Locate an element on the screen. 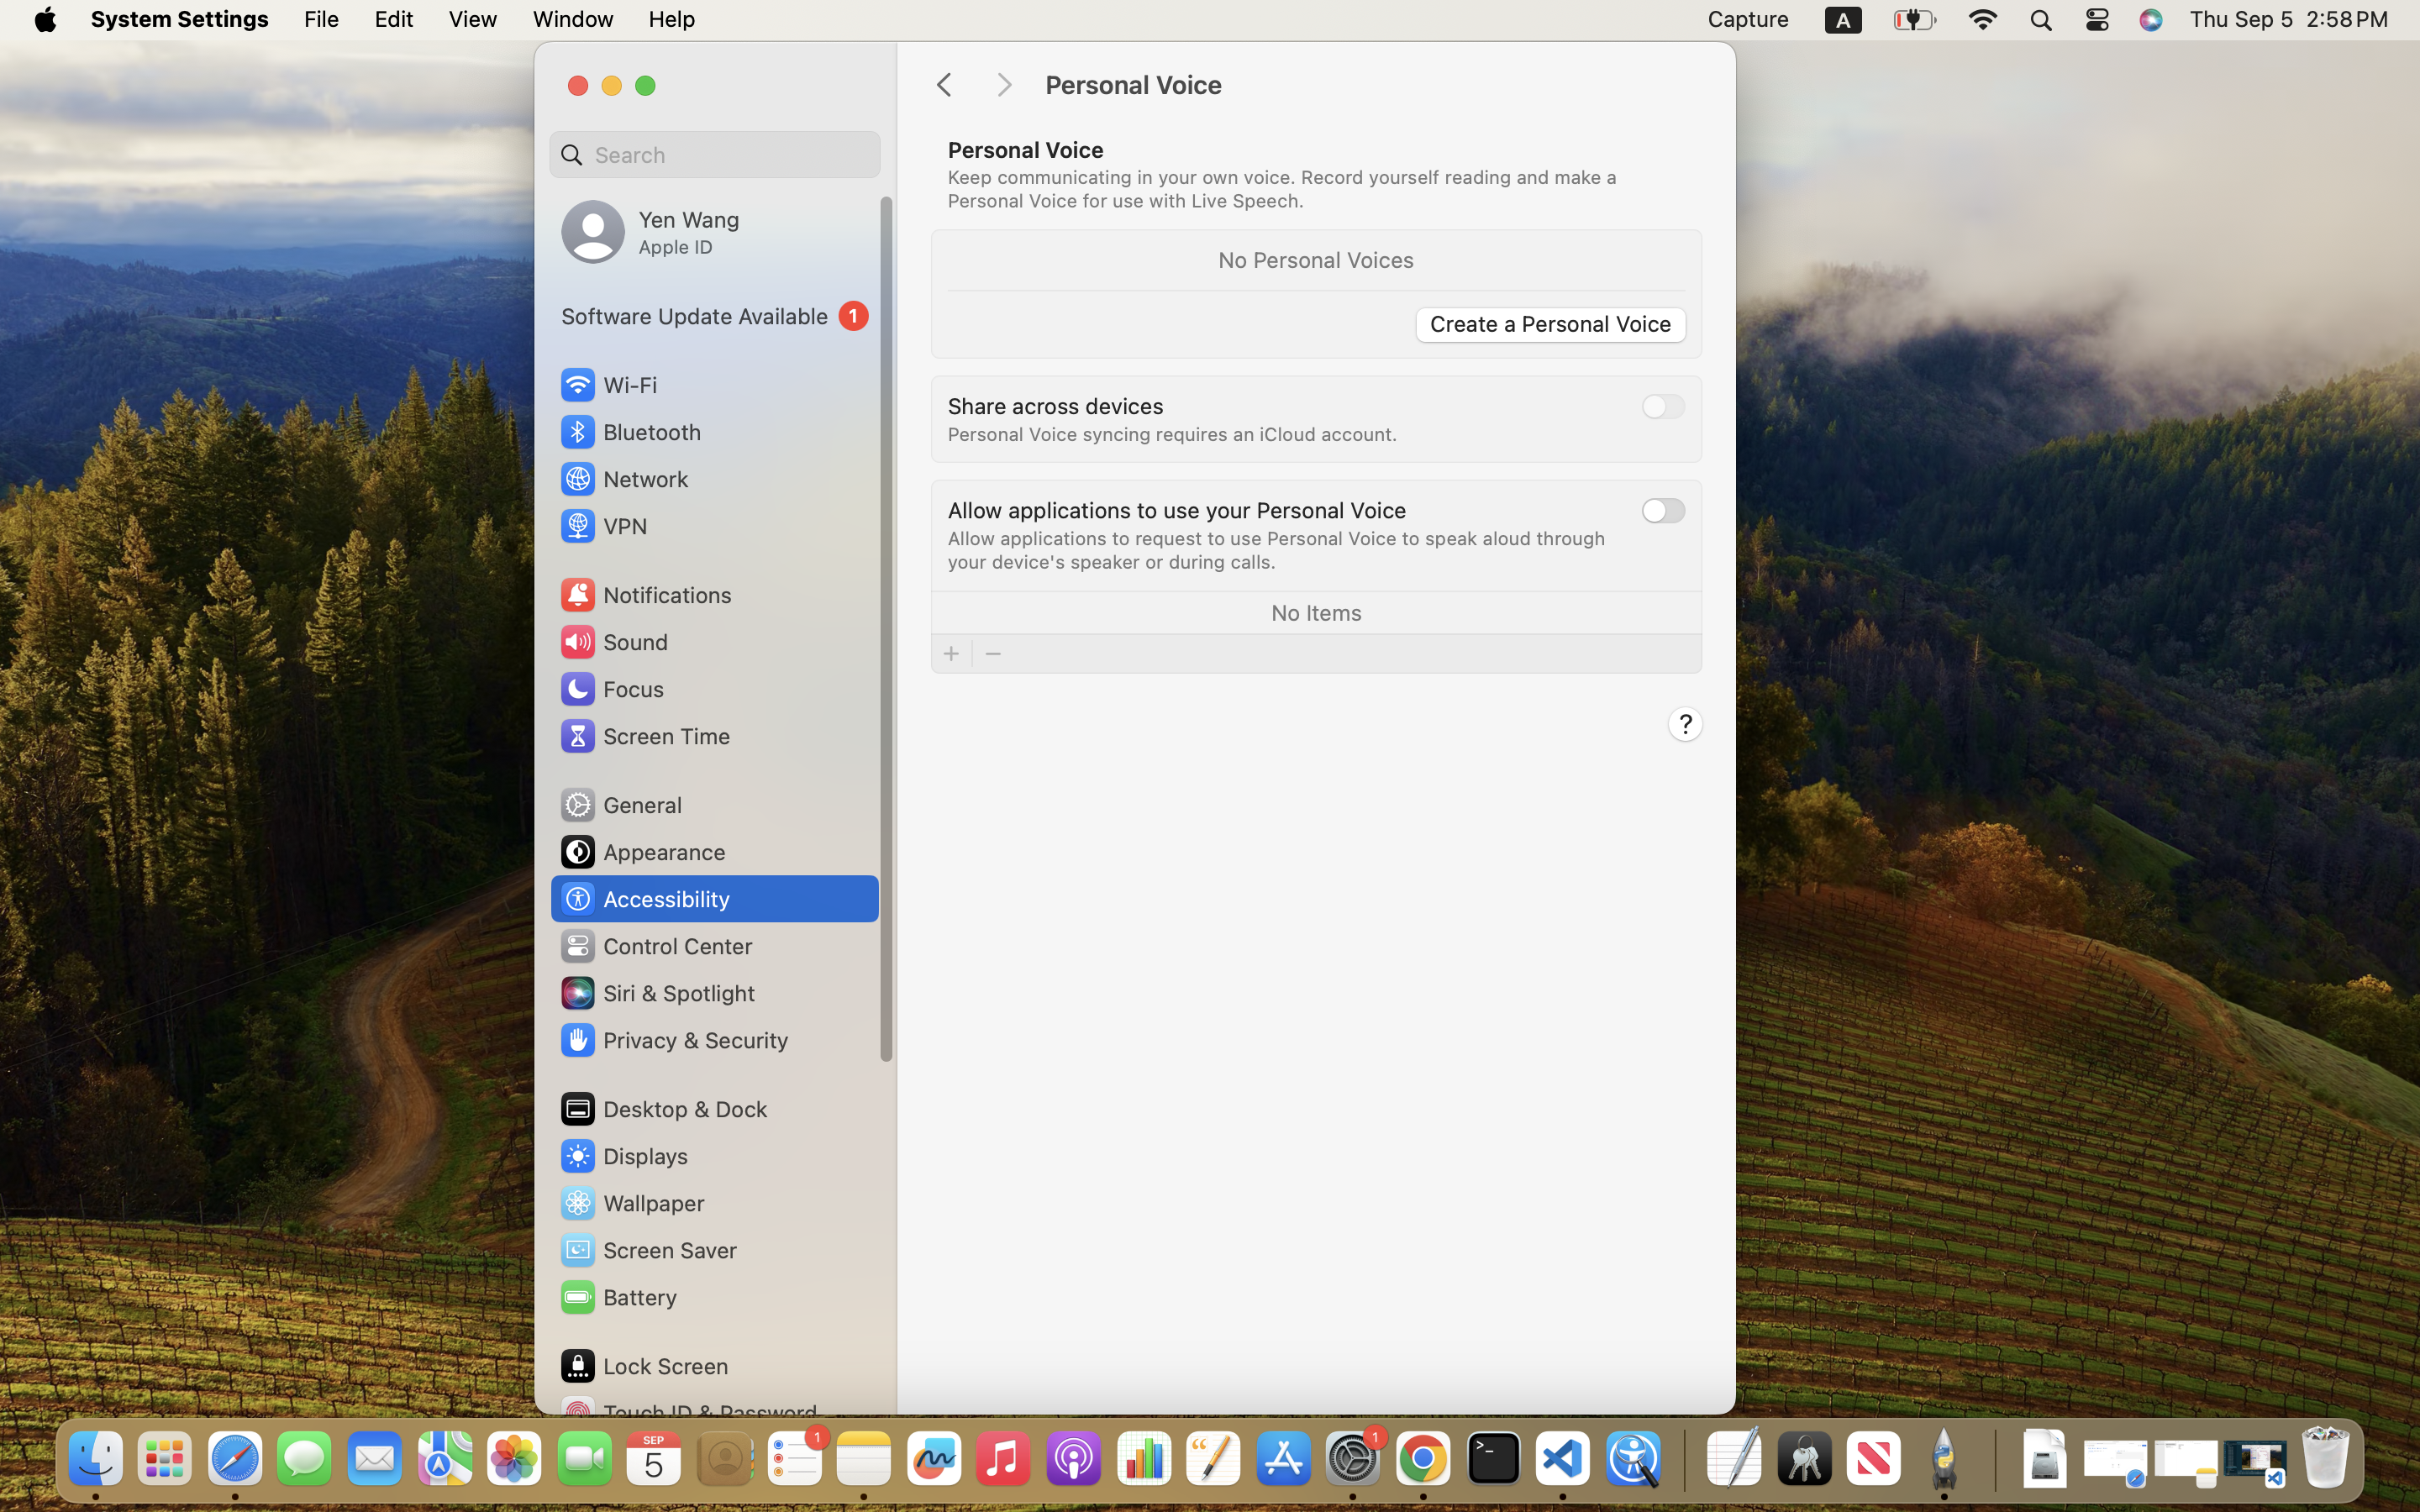  Control Center is located at coordinates (655, 946).